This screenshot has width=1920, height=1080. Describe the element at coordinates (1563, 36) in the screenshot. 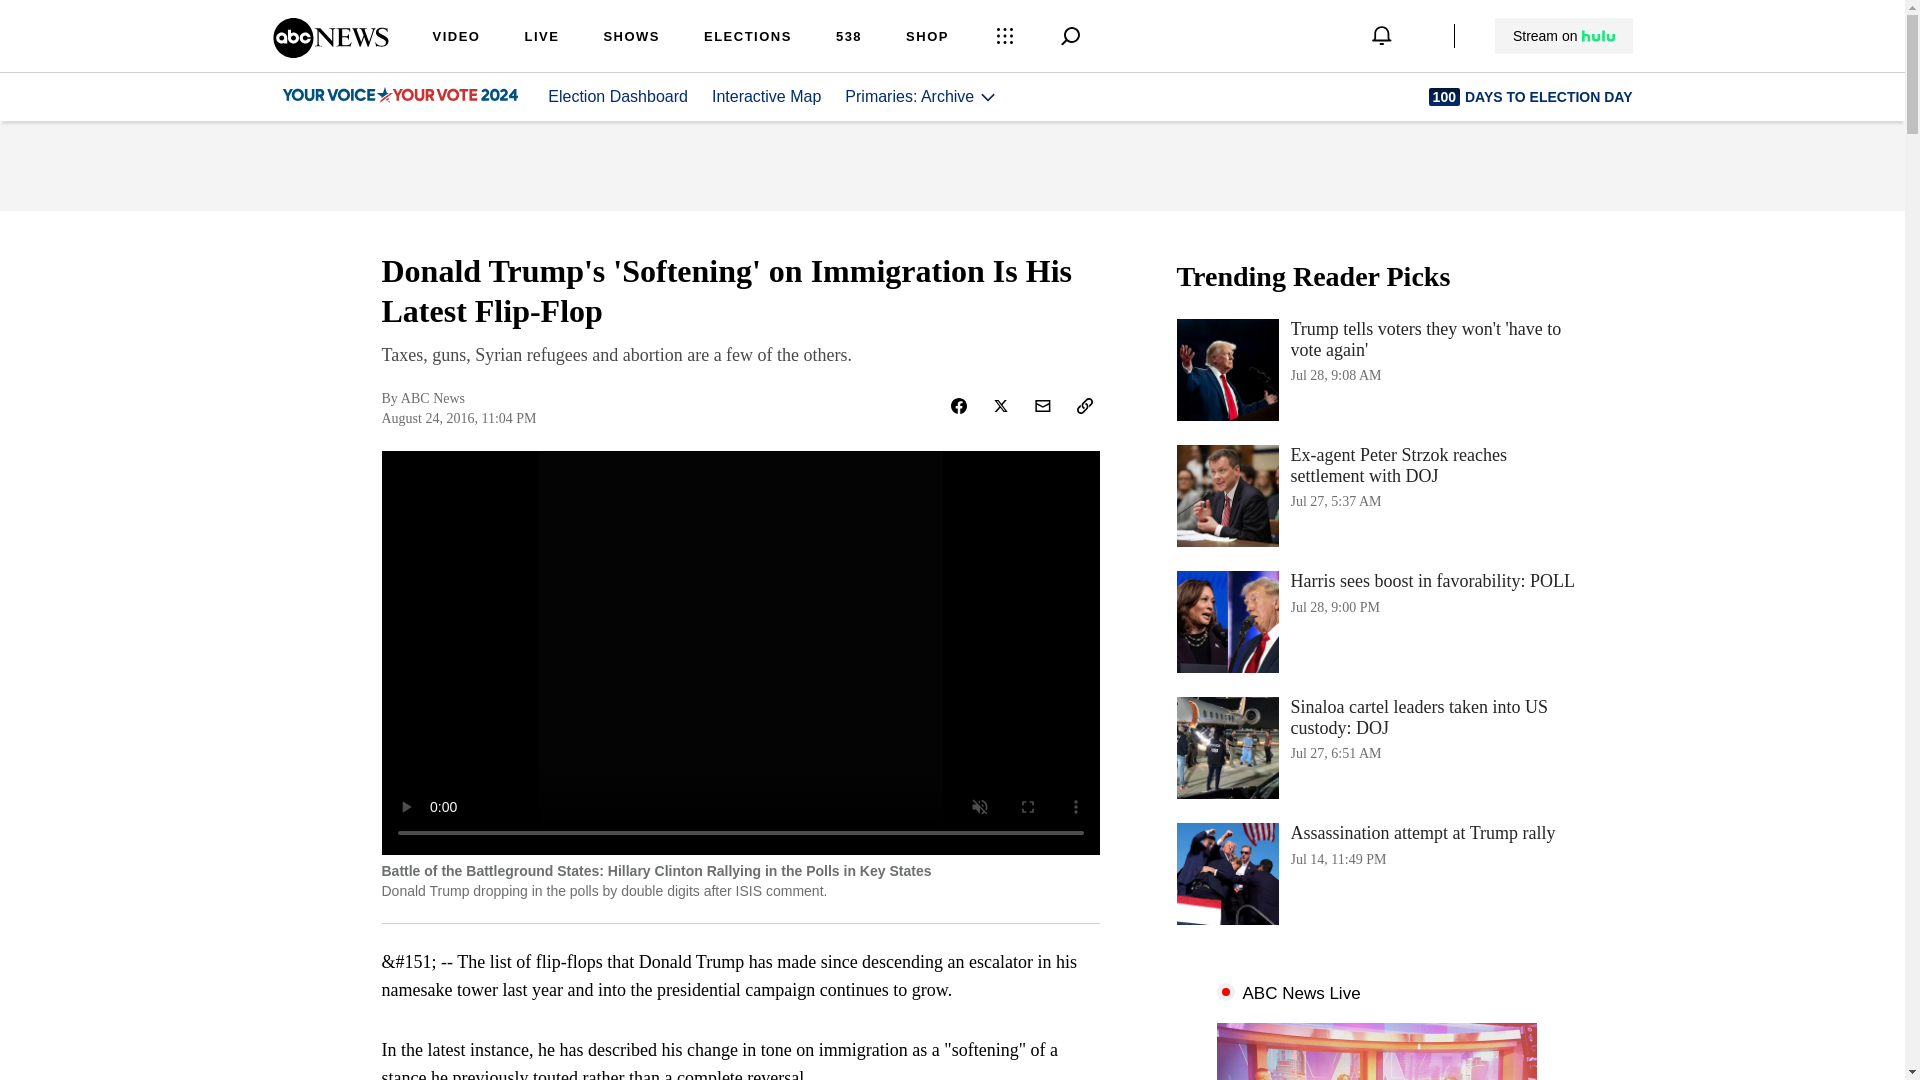

I see `Stream on` at that location.